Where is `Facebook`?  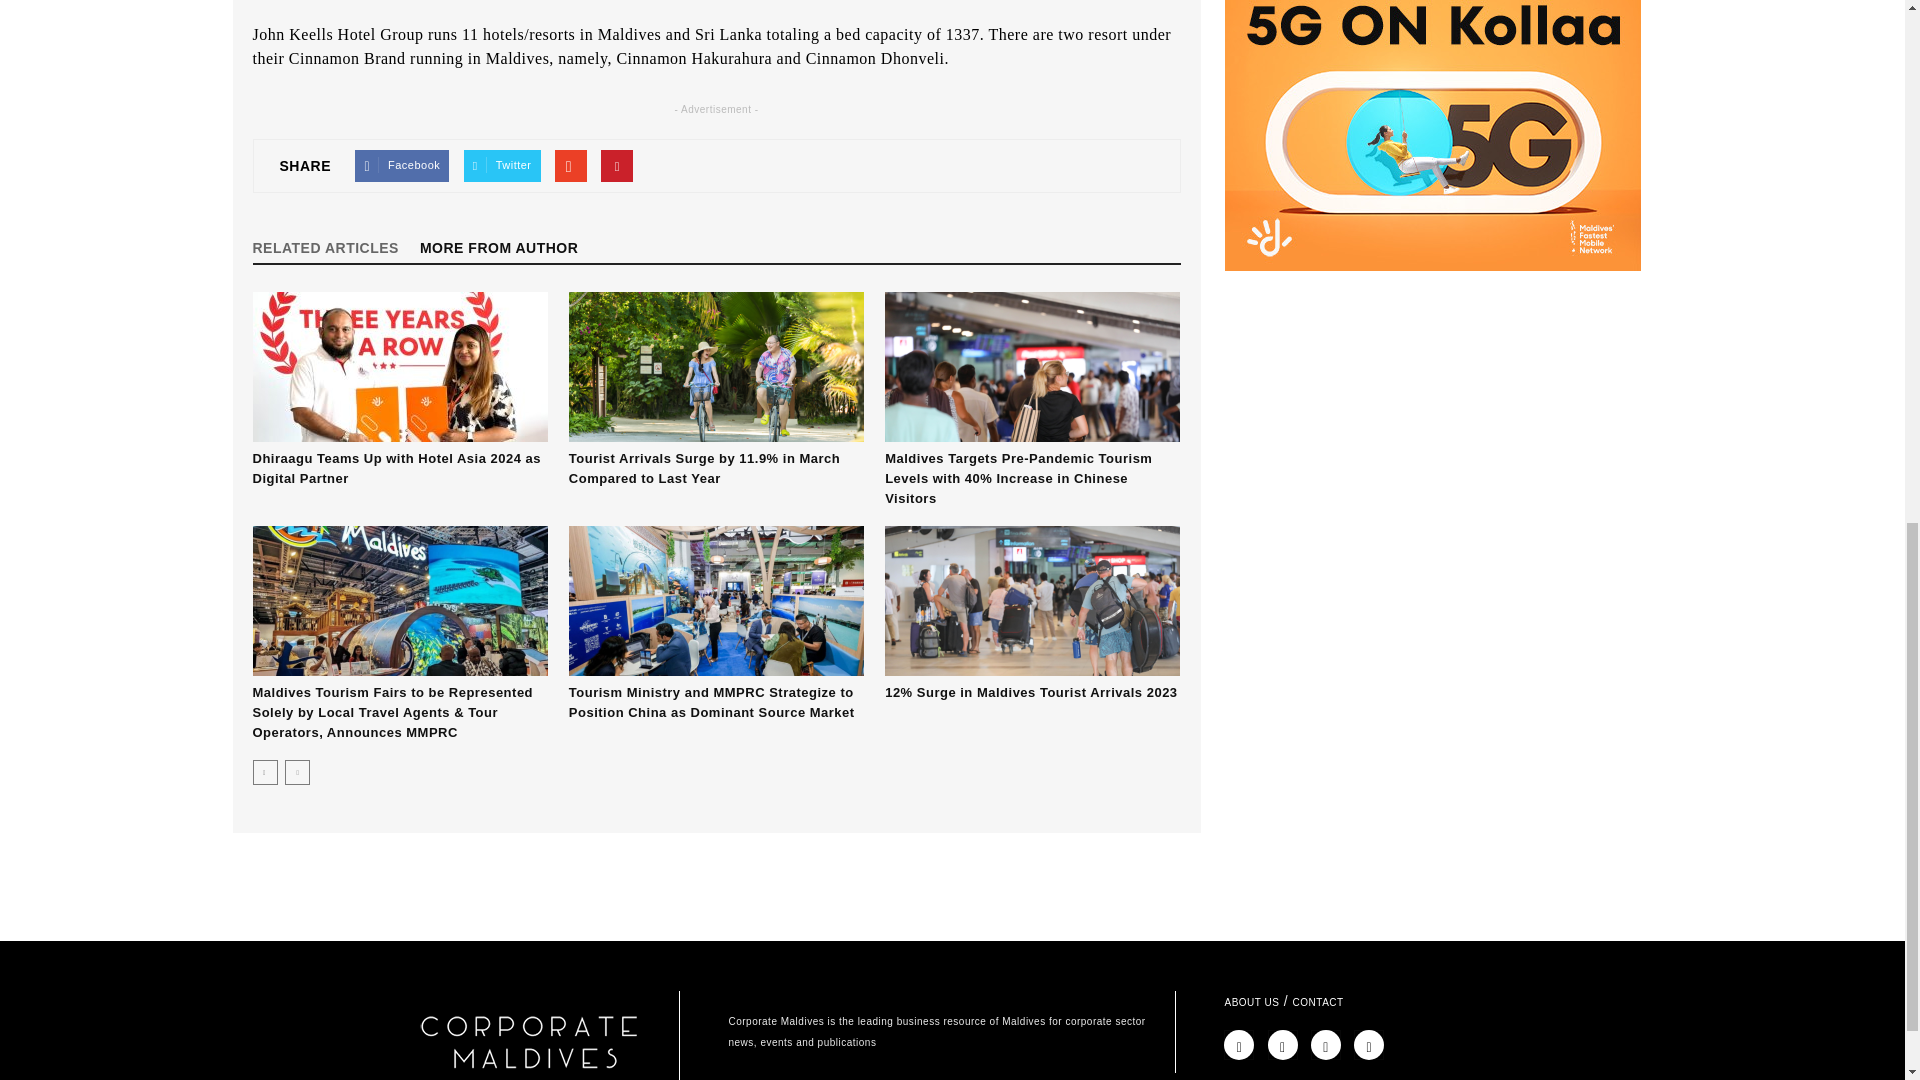 Facebook is located at coordinates (402, 166).